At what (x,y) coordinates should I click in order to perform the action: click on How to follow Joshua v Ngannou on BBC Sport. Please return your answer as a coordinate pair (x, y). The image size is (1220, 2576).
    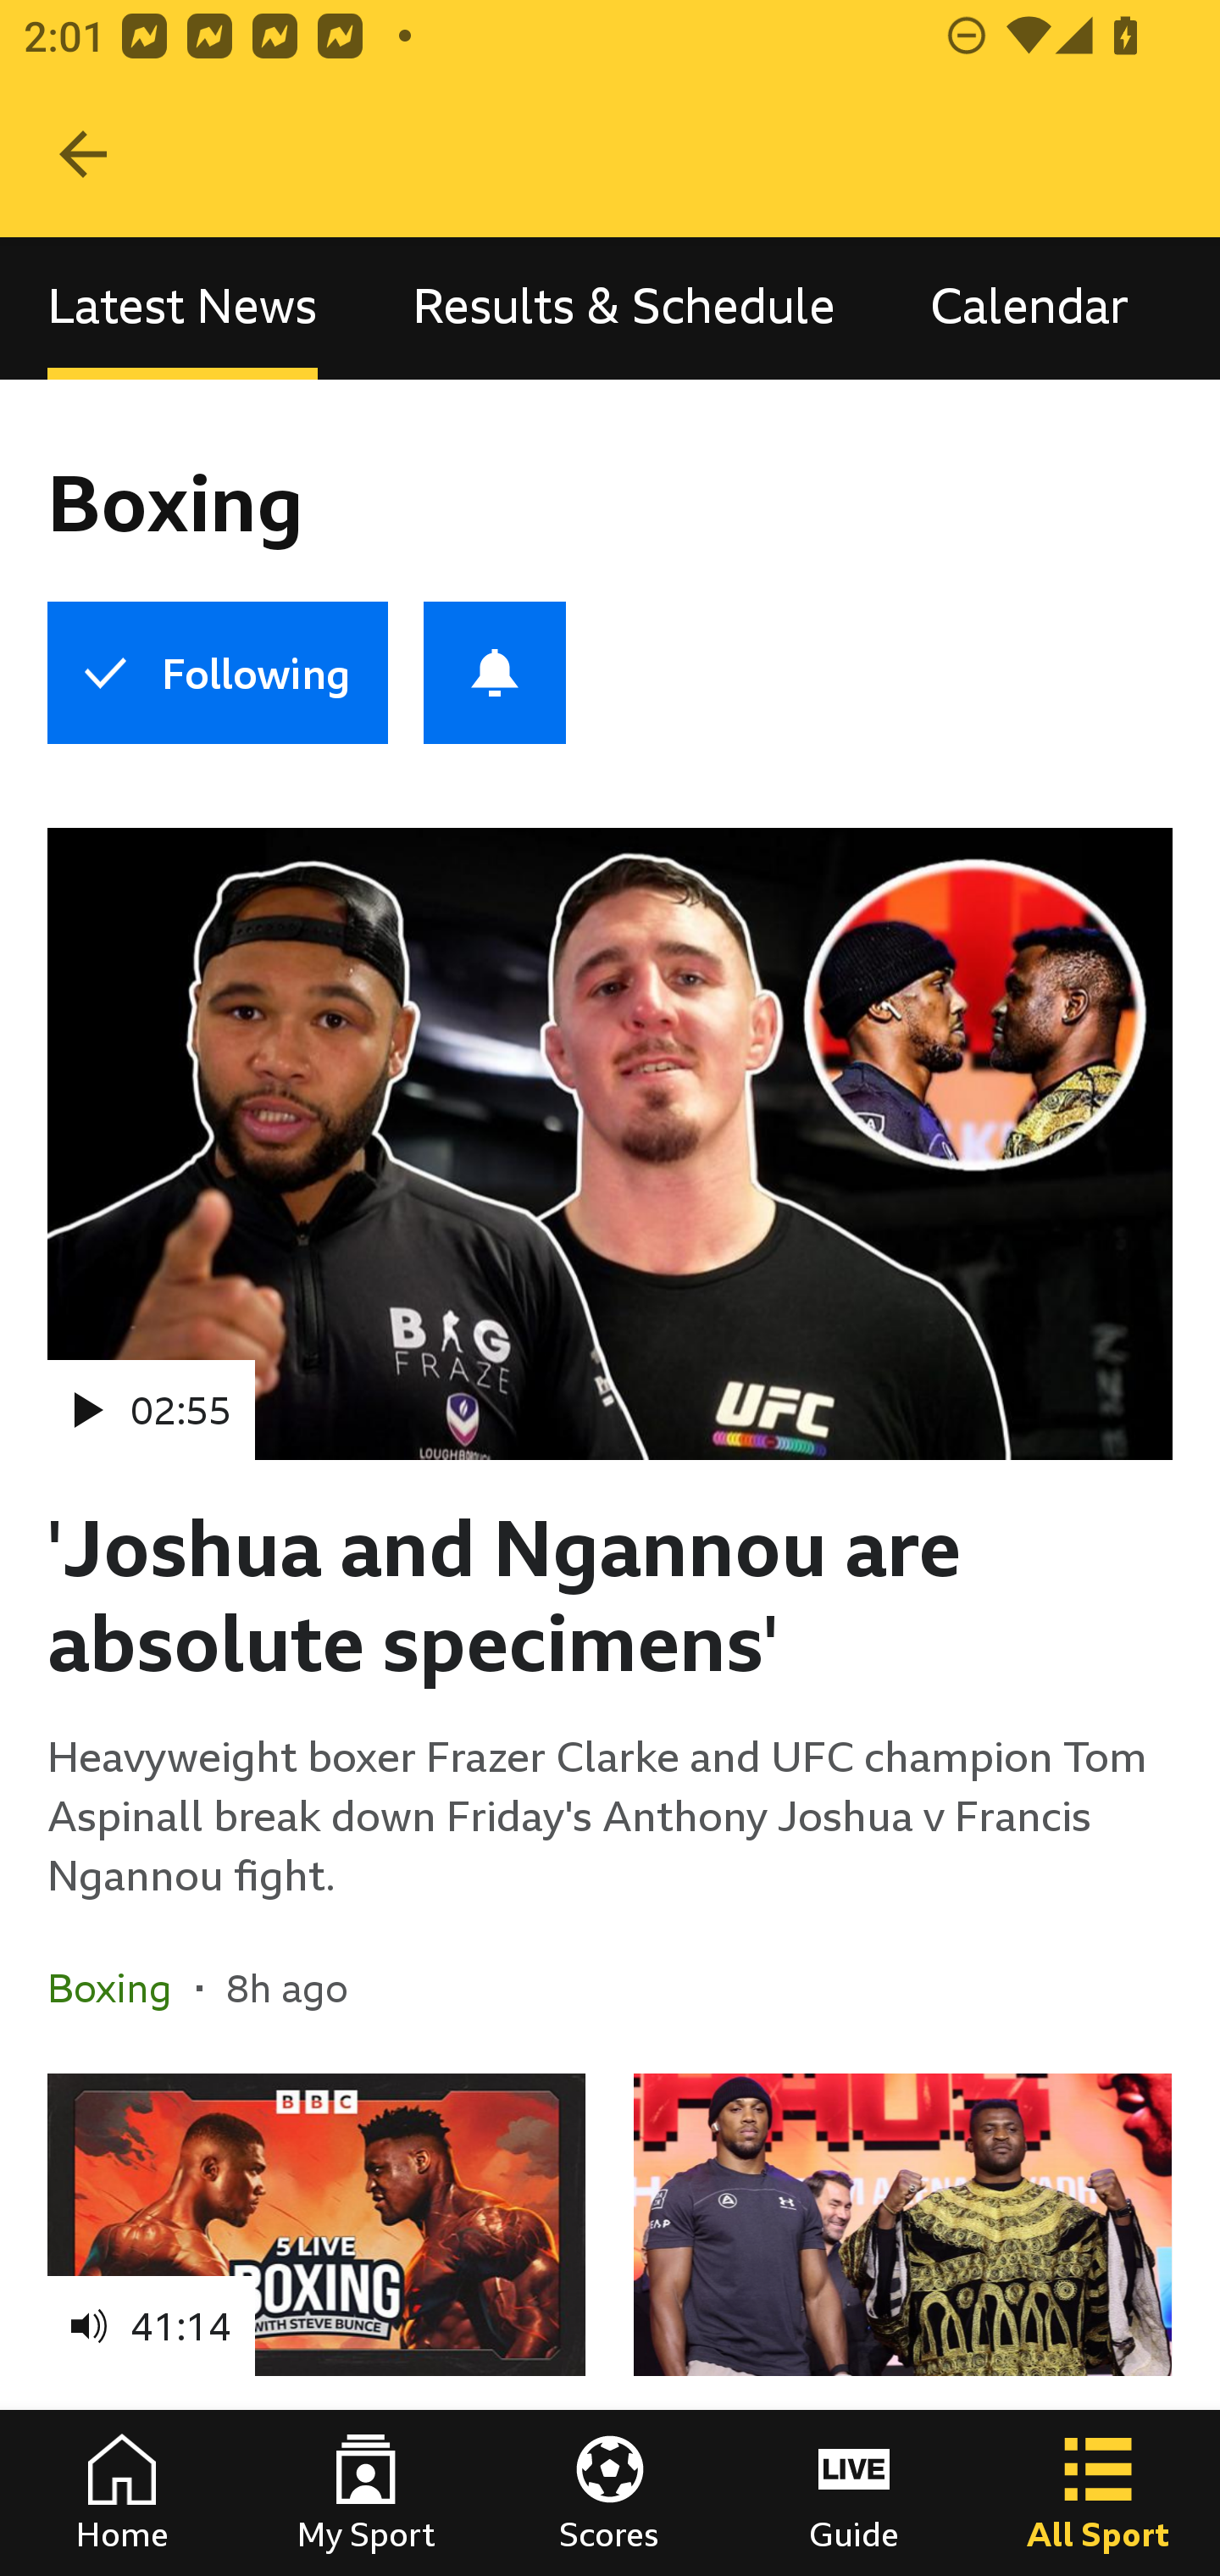
    Looking at the image, I should click on (902, 2325).